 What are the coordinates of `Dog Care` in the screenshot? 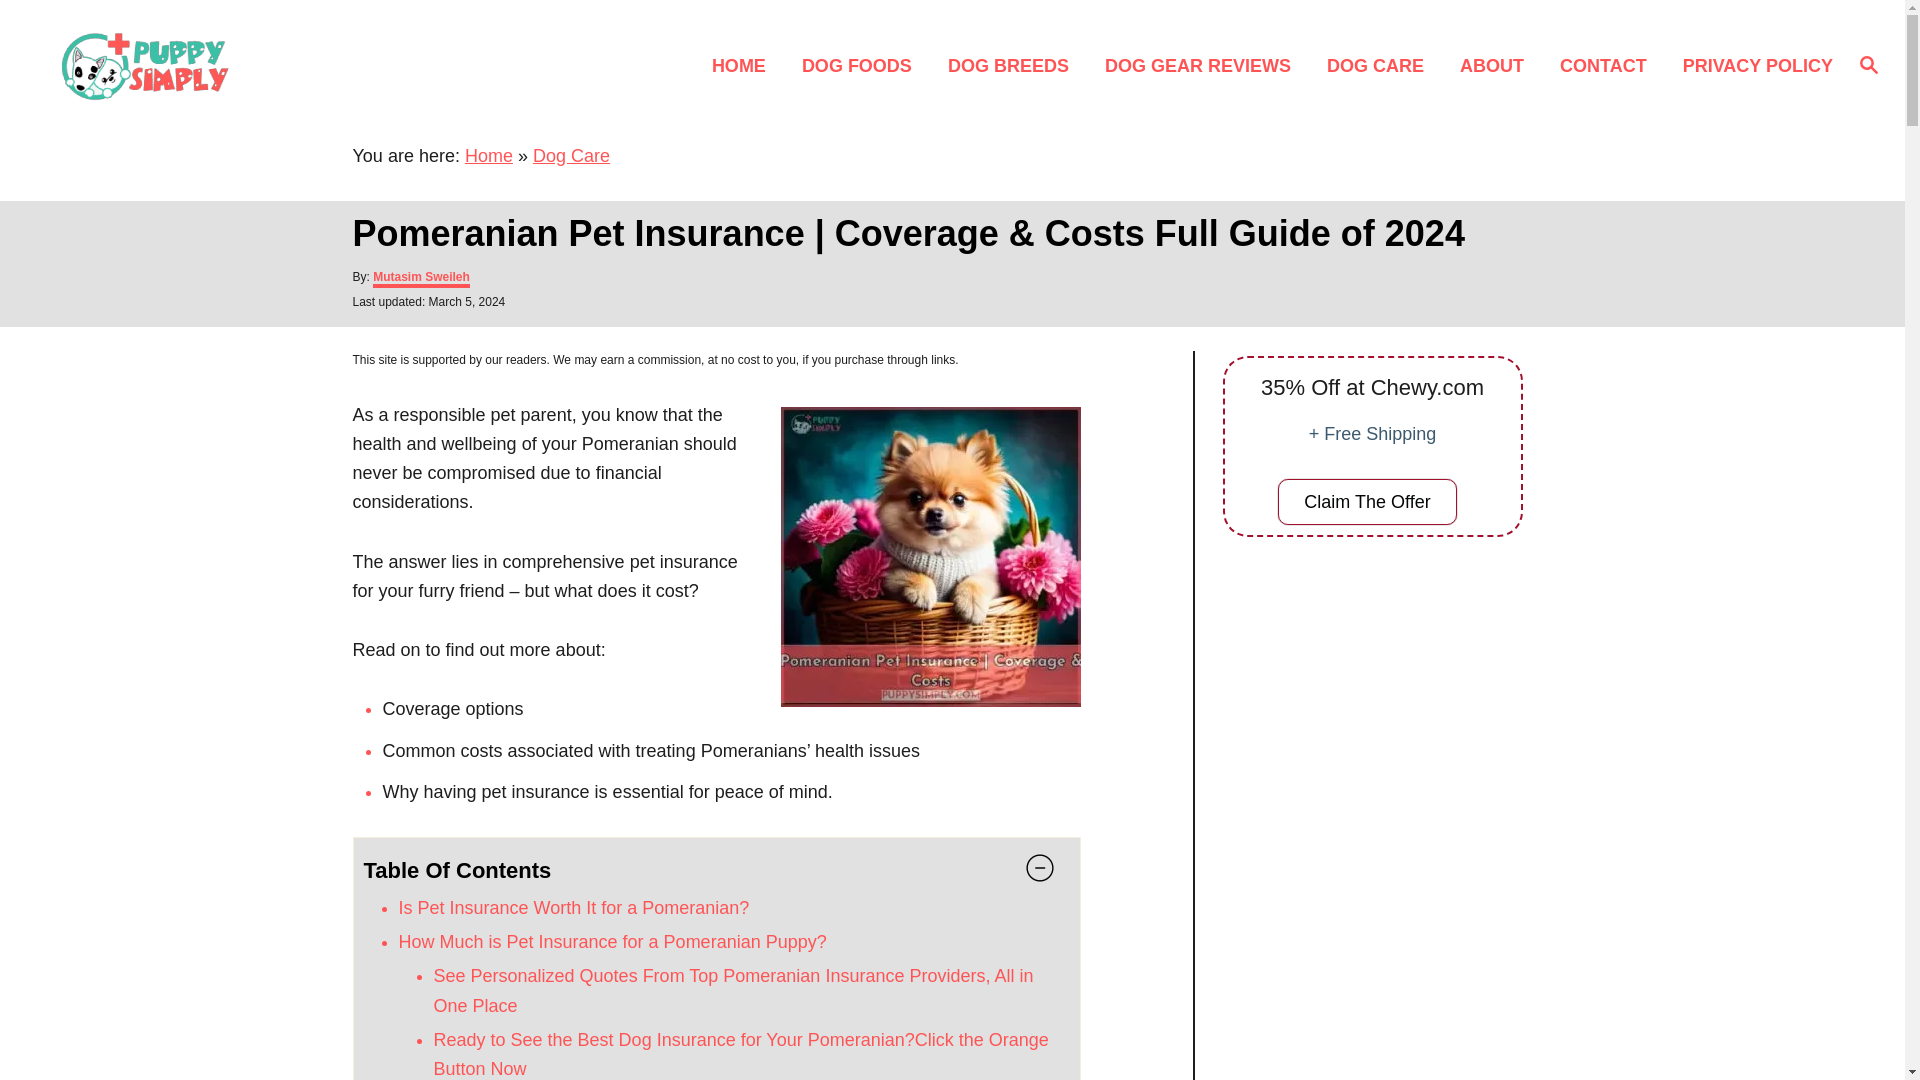 It's located at (572, 156).